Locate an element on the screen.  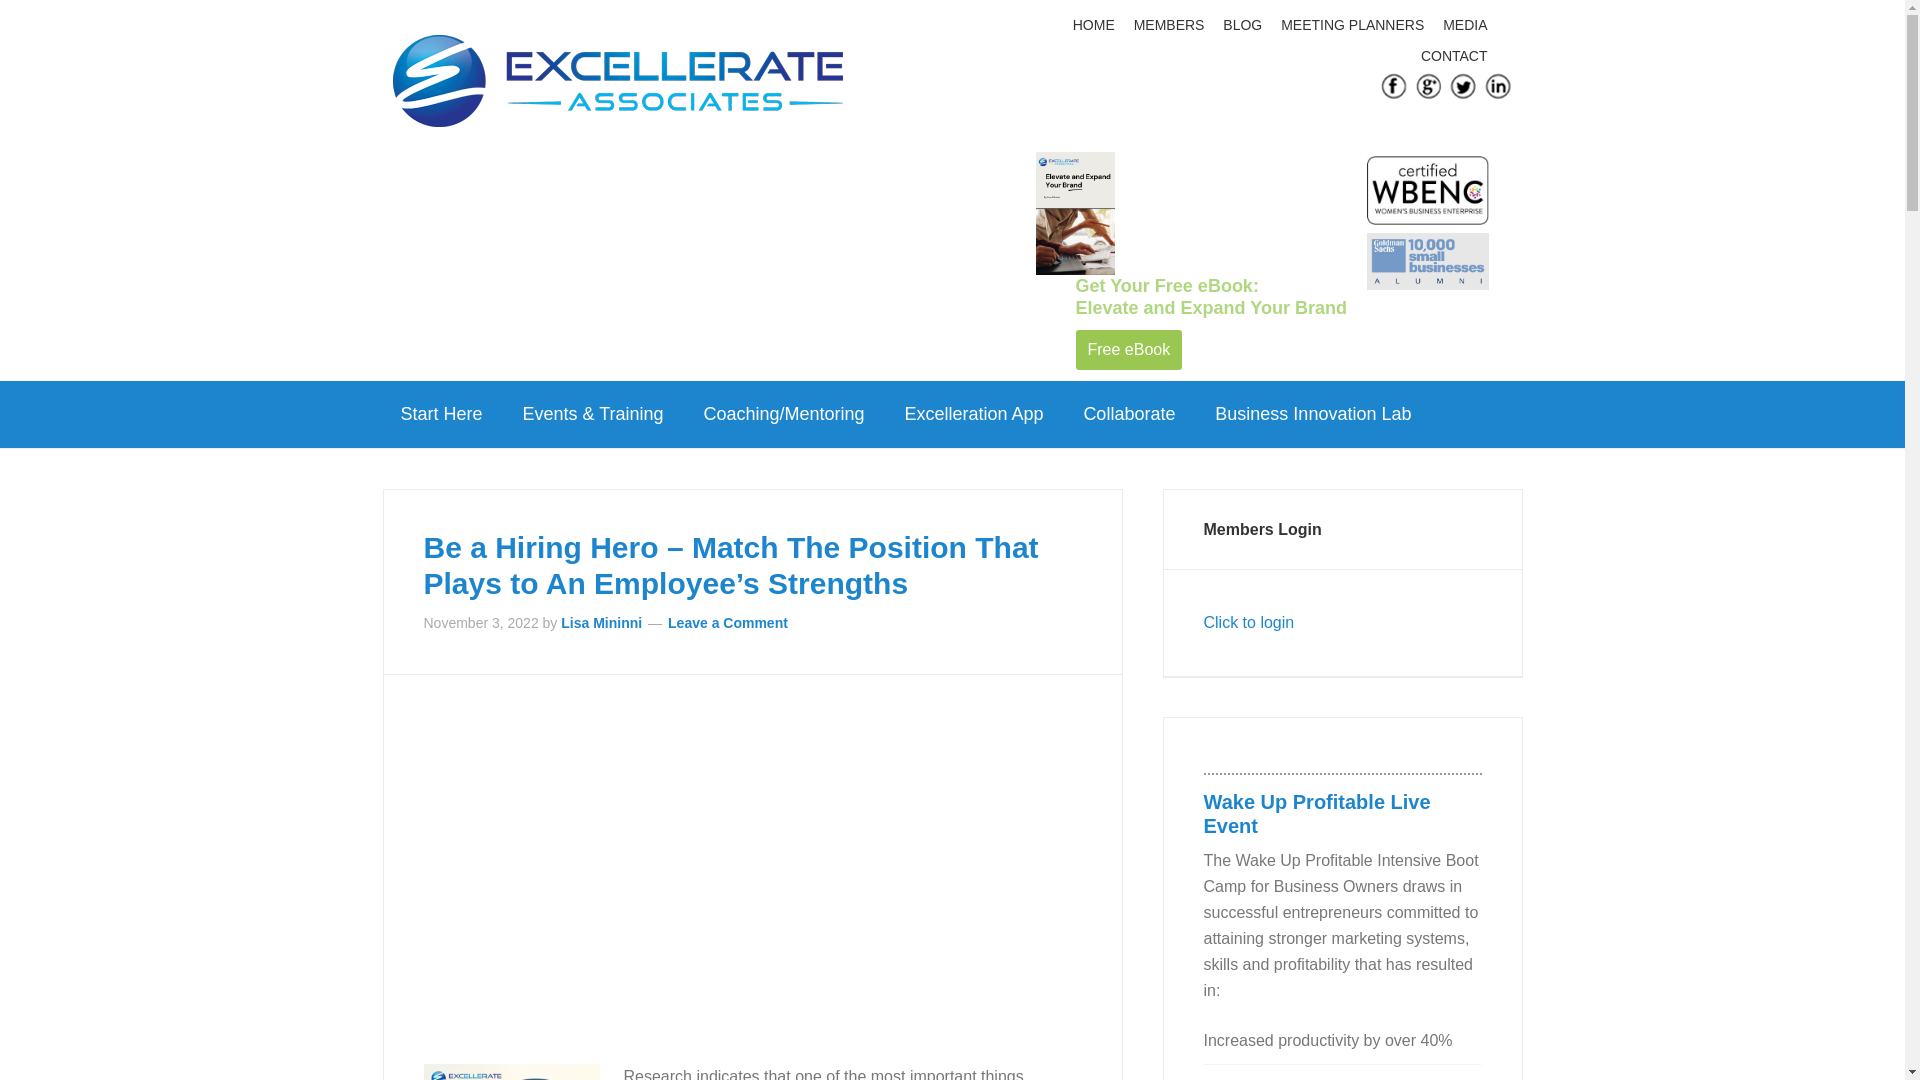
Excellerate Associates is located at coordinates (616, 87).